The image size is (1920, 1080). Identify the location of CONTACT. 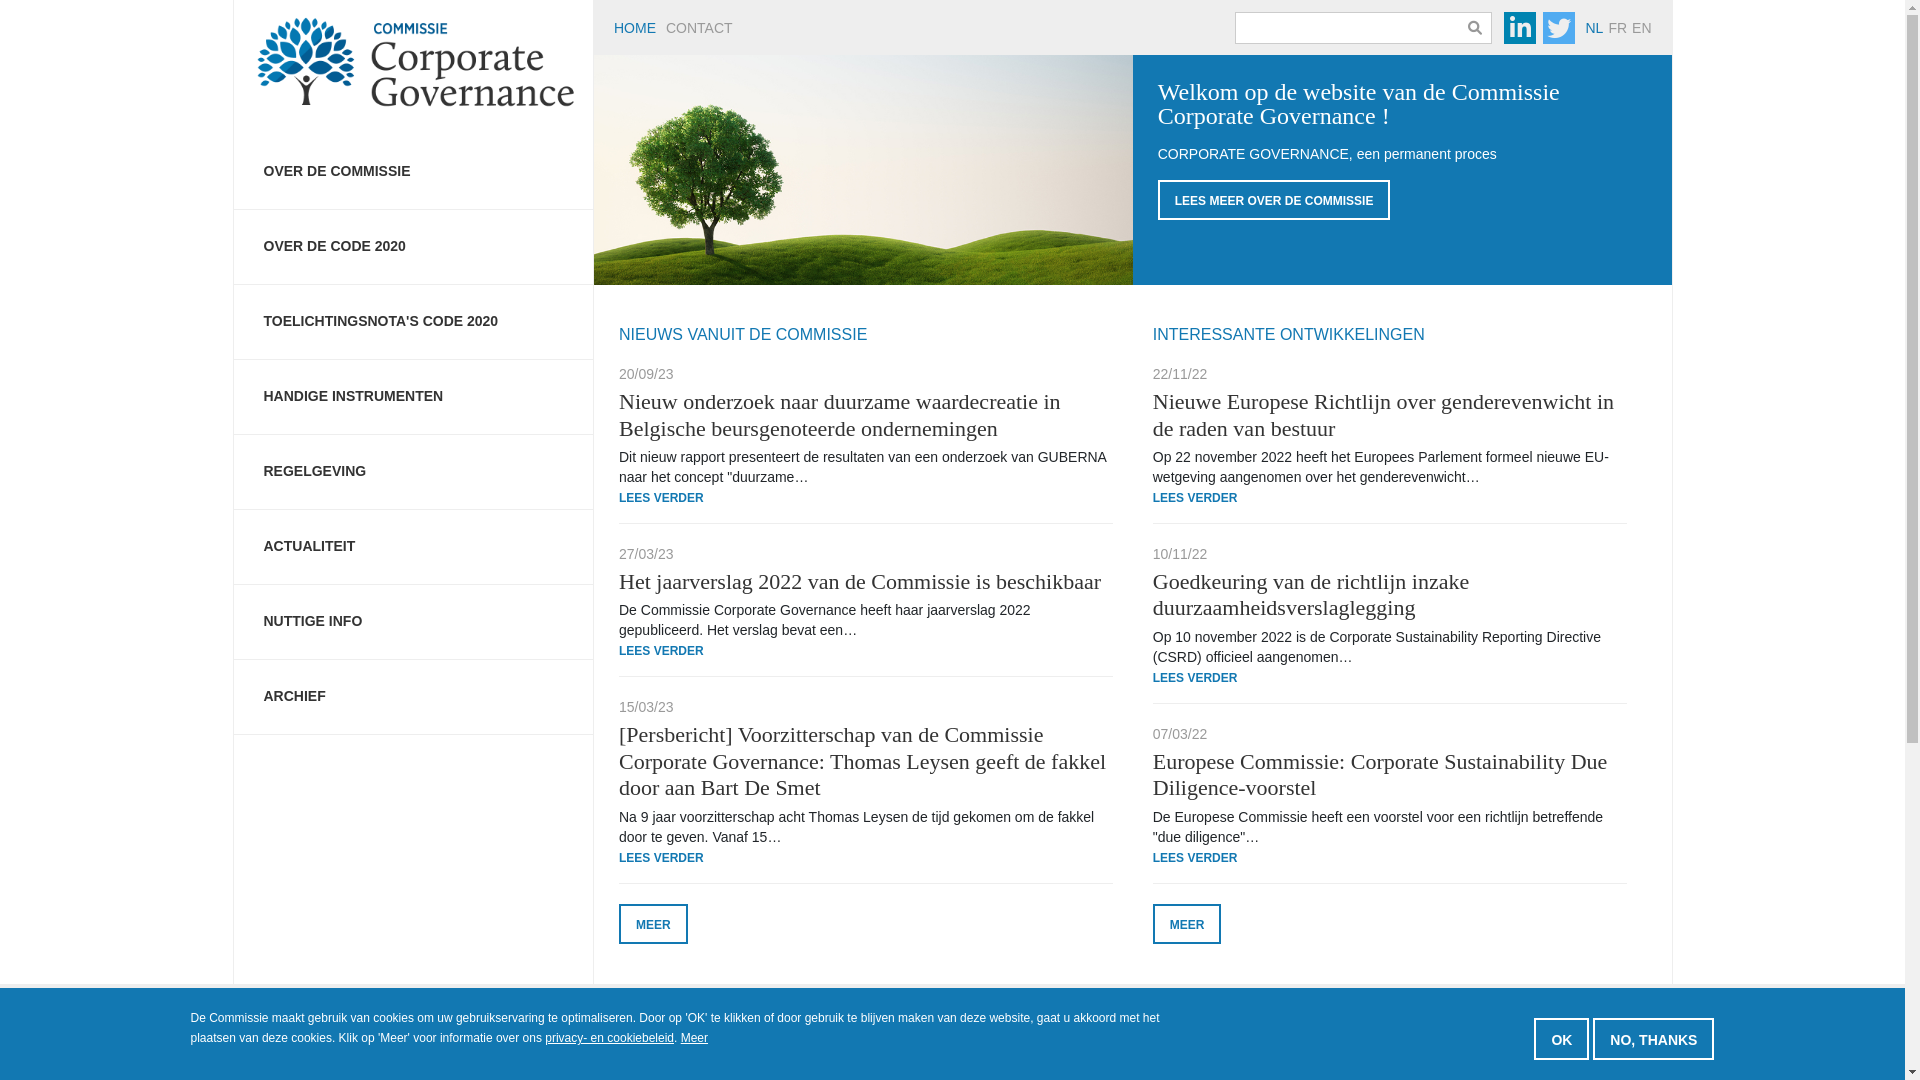
(700, 27).